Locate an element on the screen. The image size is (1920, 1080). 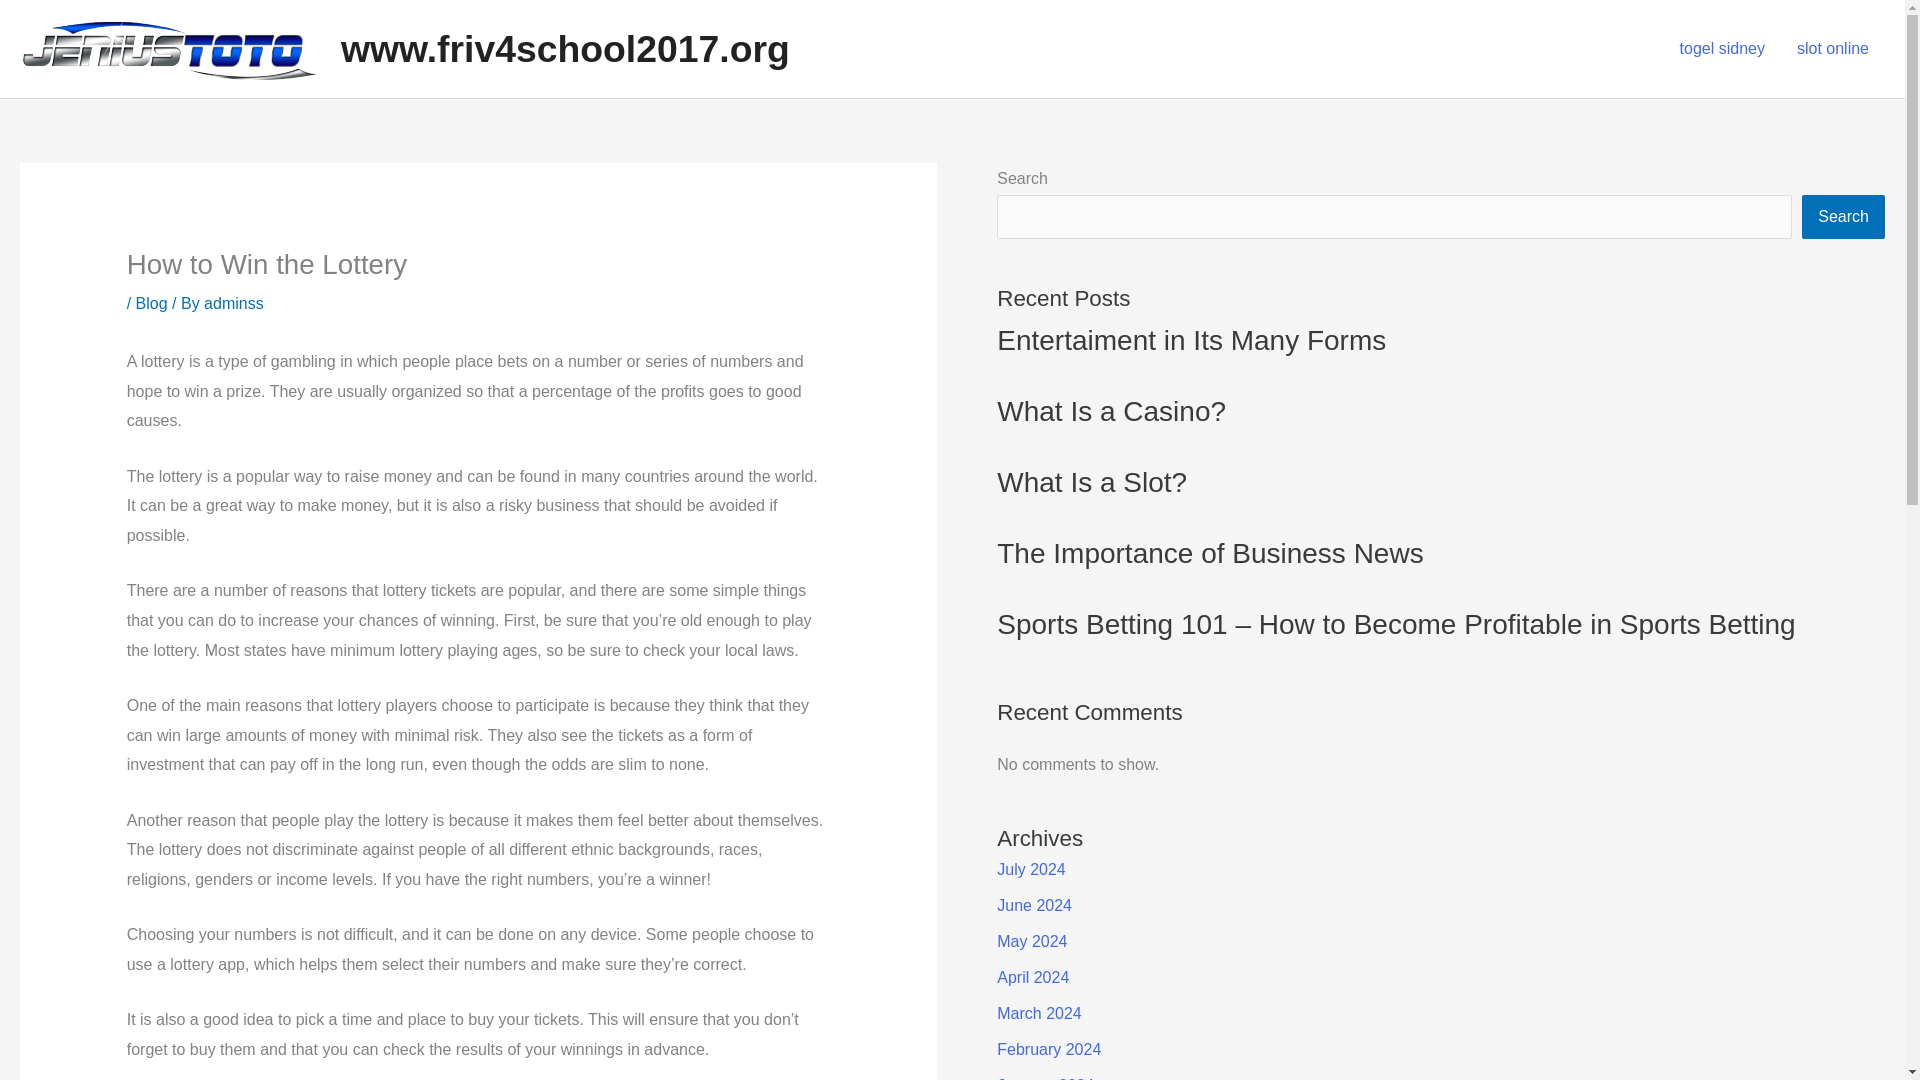
June 2024 is located at coordinates (1034, 905).